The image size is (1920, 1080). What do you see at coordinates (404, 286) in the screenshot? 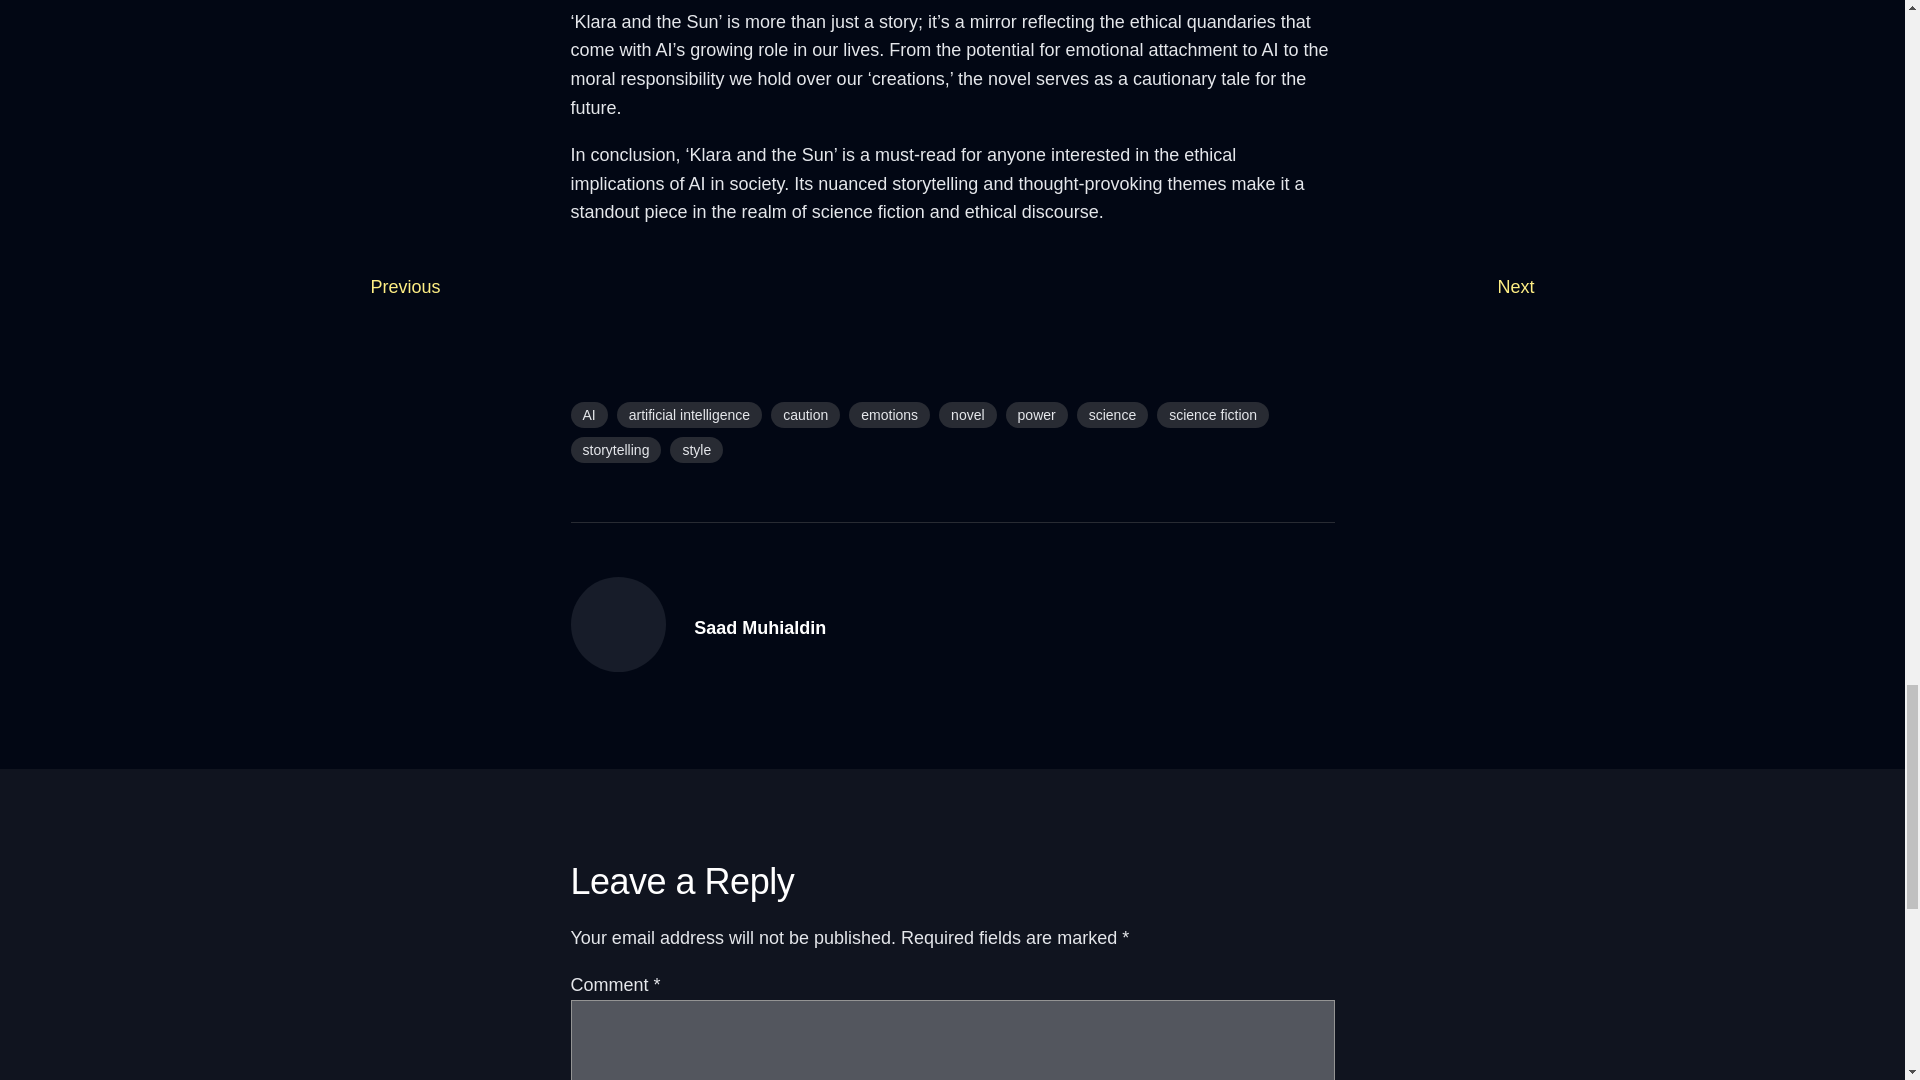
I see `Previous` at bounding box center [404, 286].